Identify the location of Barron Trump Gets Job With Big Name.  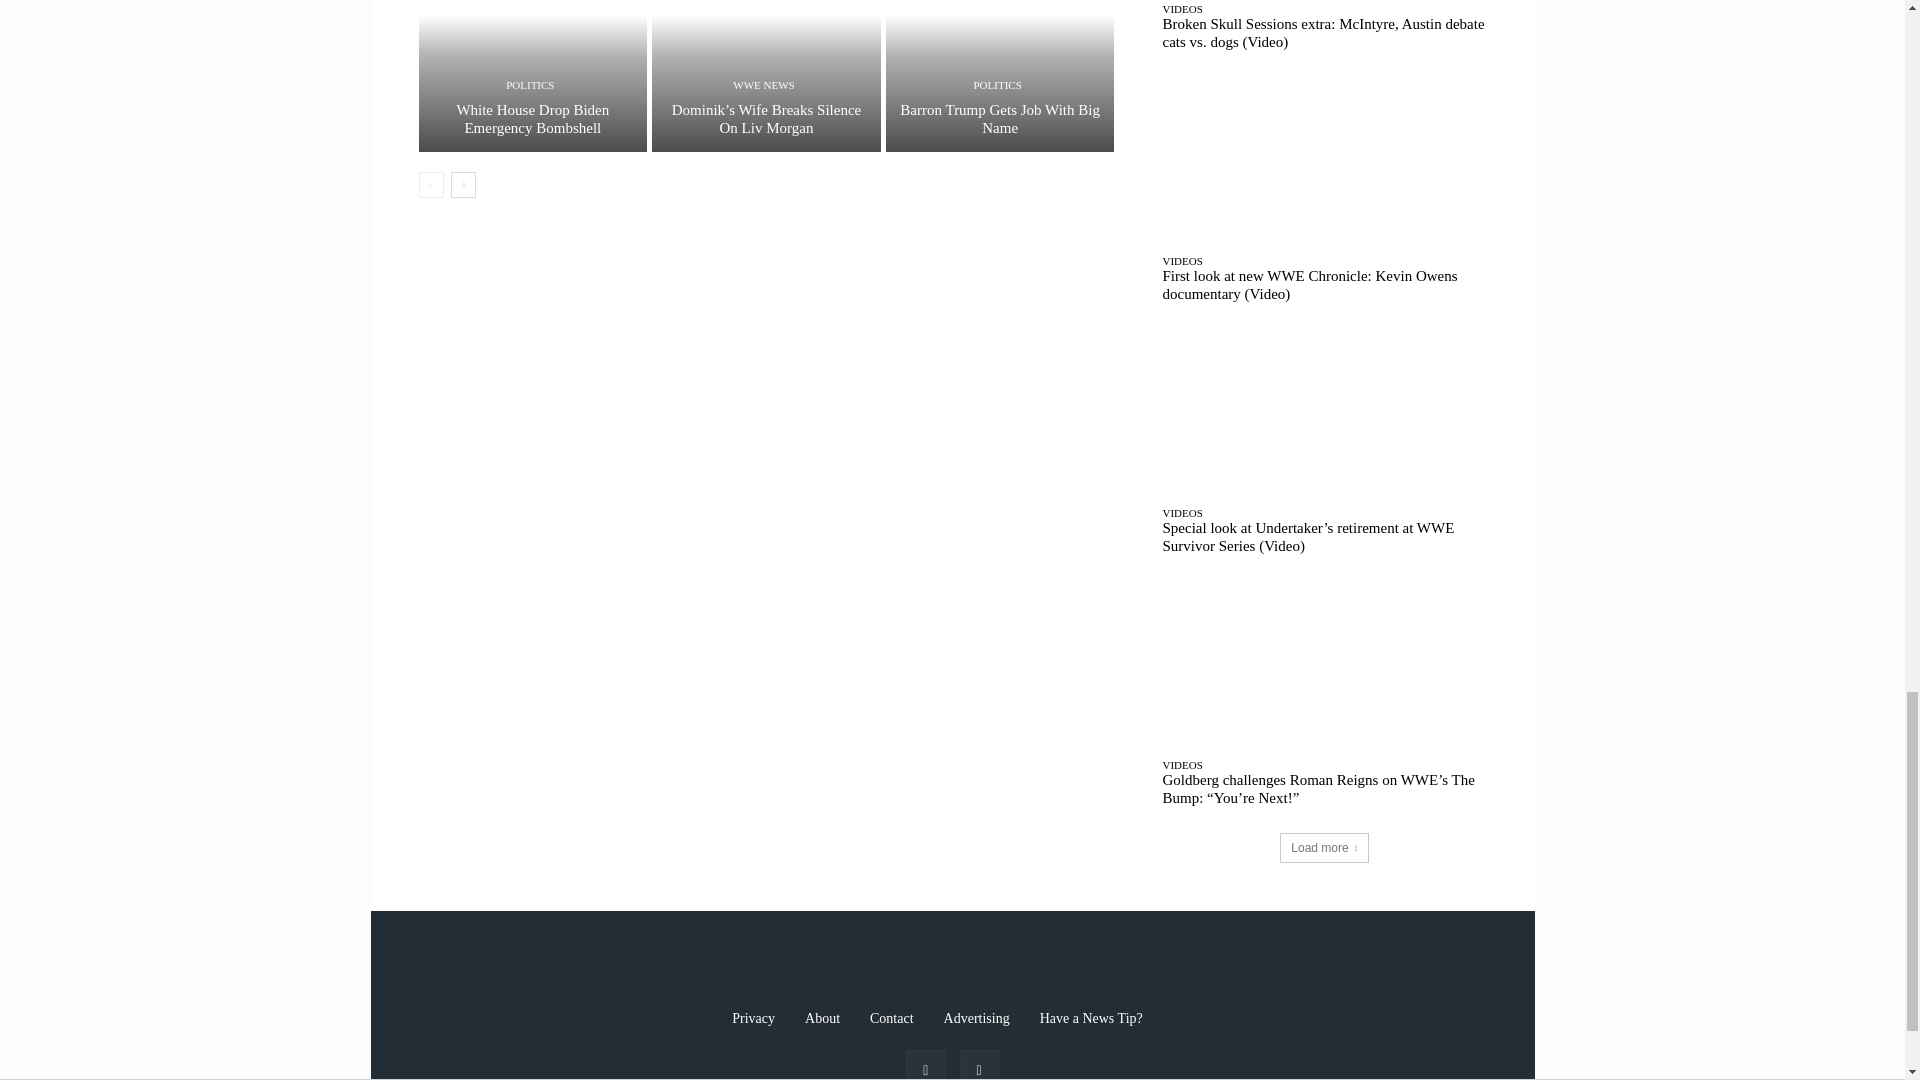
(1000, 76).